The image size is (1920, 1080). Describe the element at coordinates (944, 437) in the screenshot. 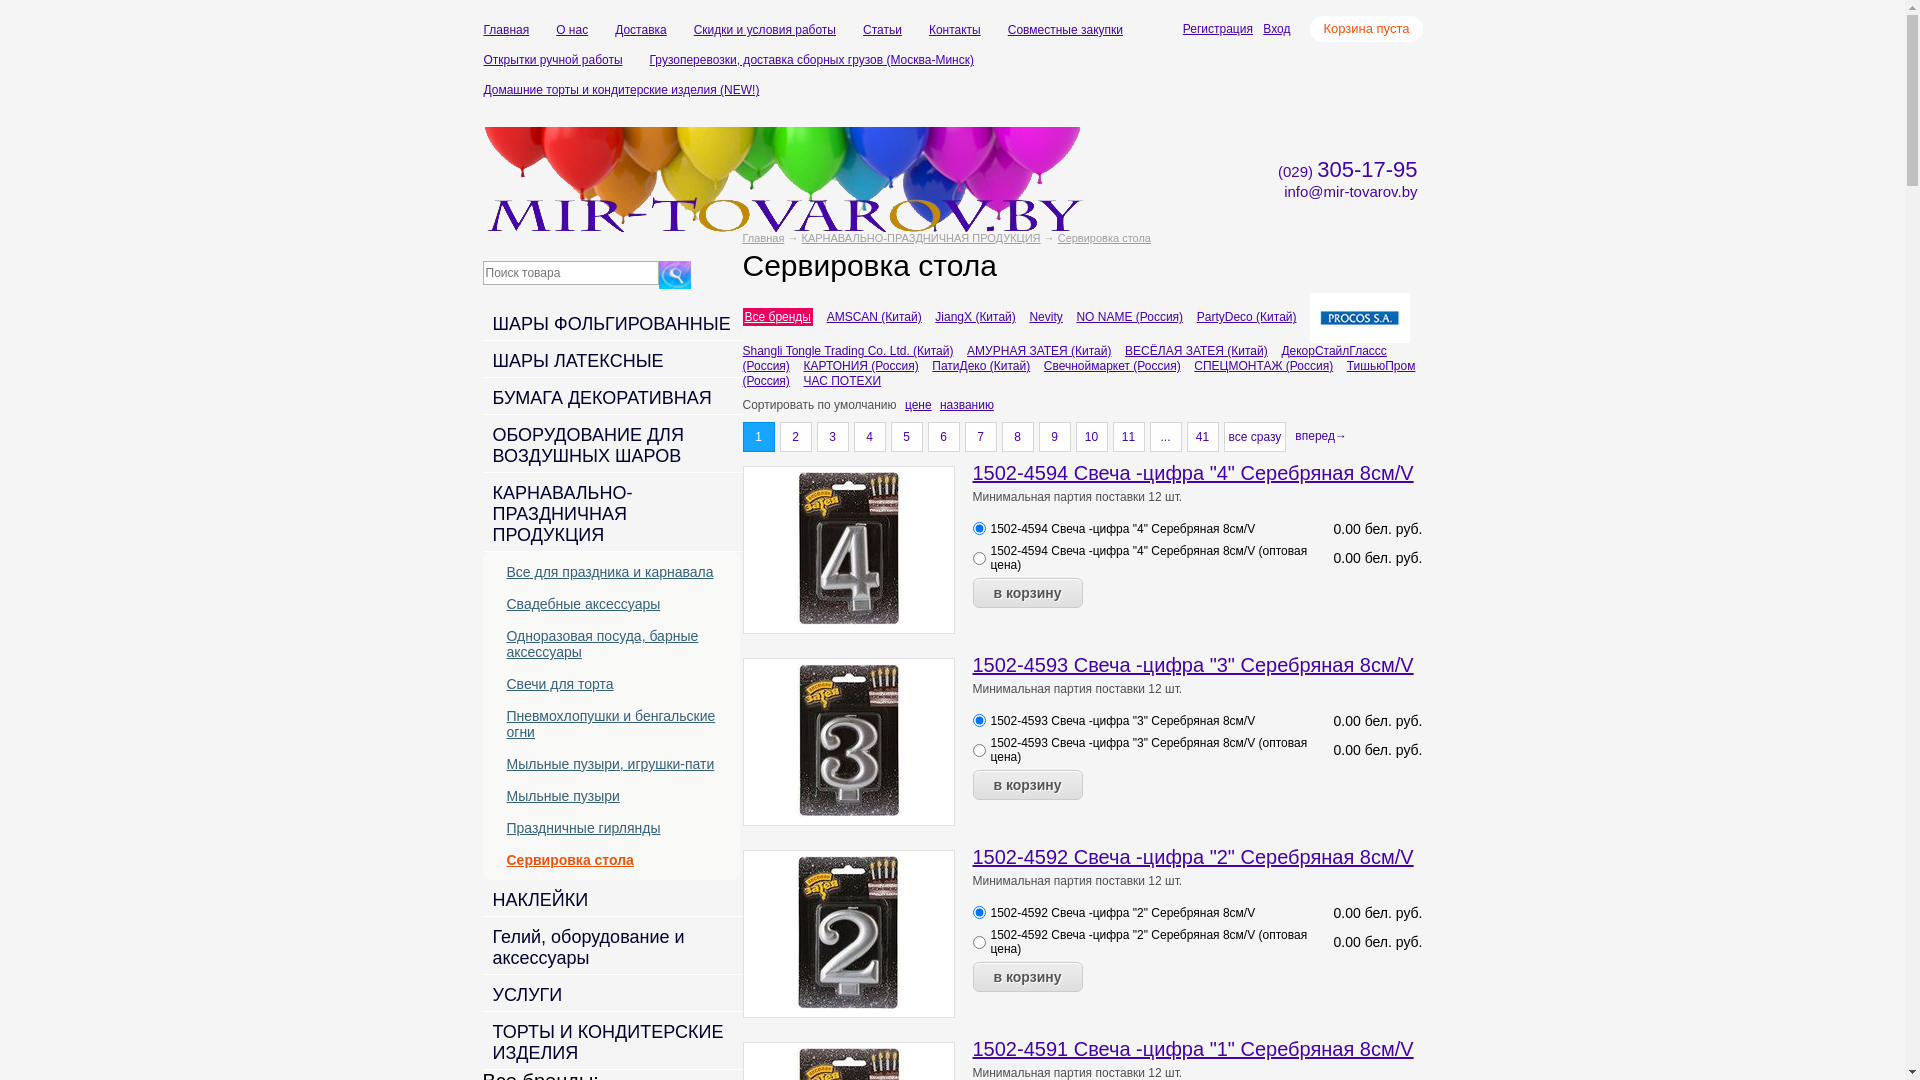

I see `6` at that location.